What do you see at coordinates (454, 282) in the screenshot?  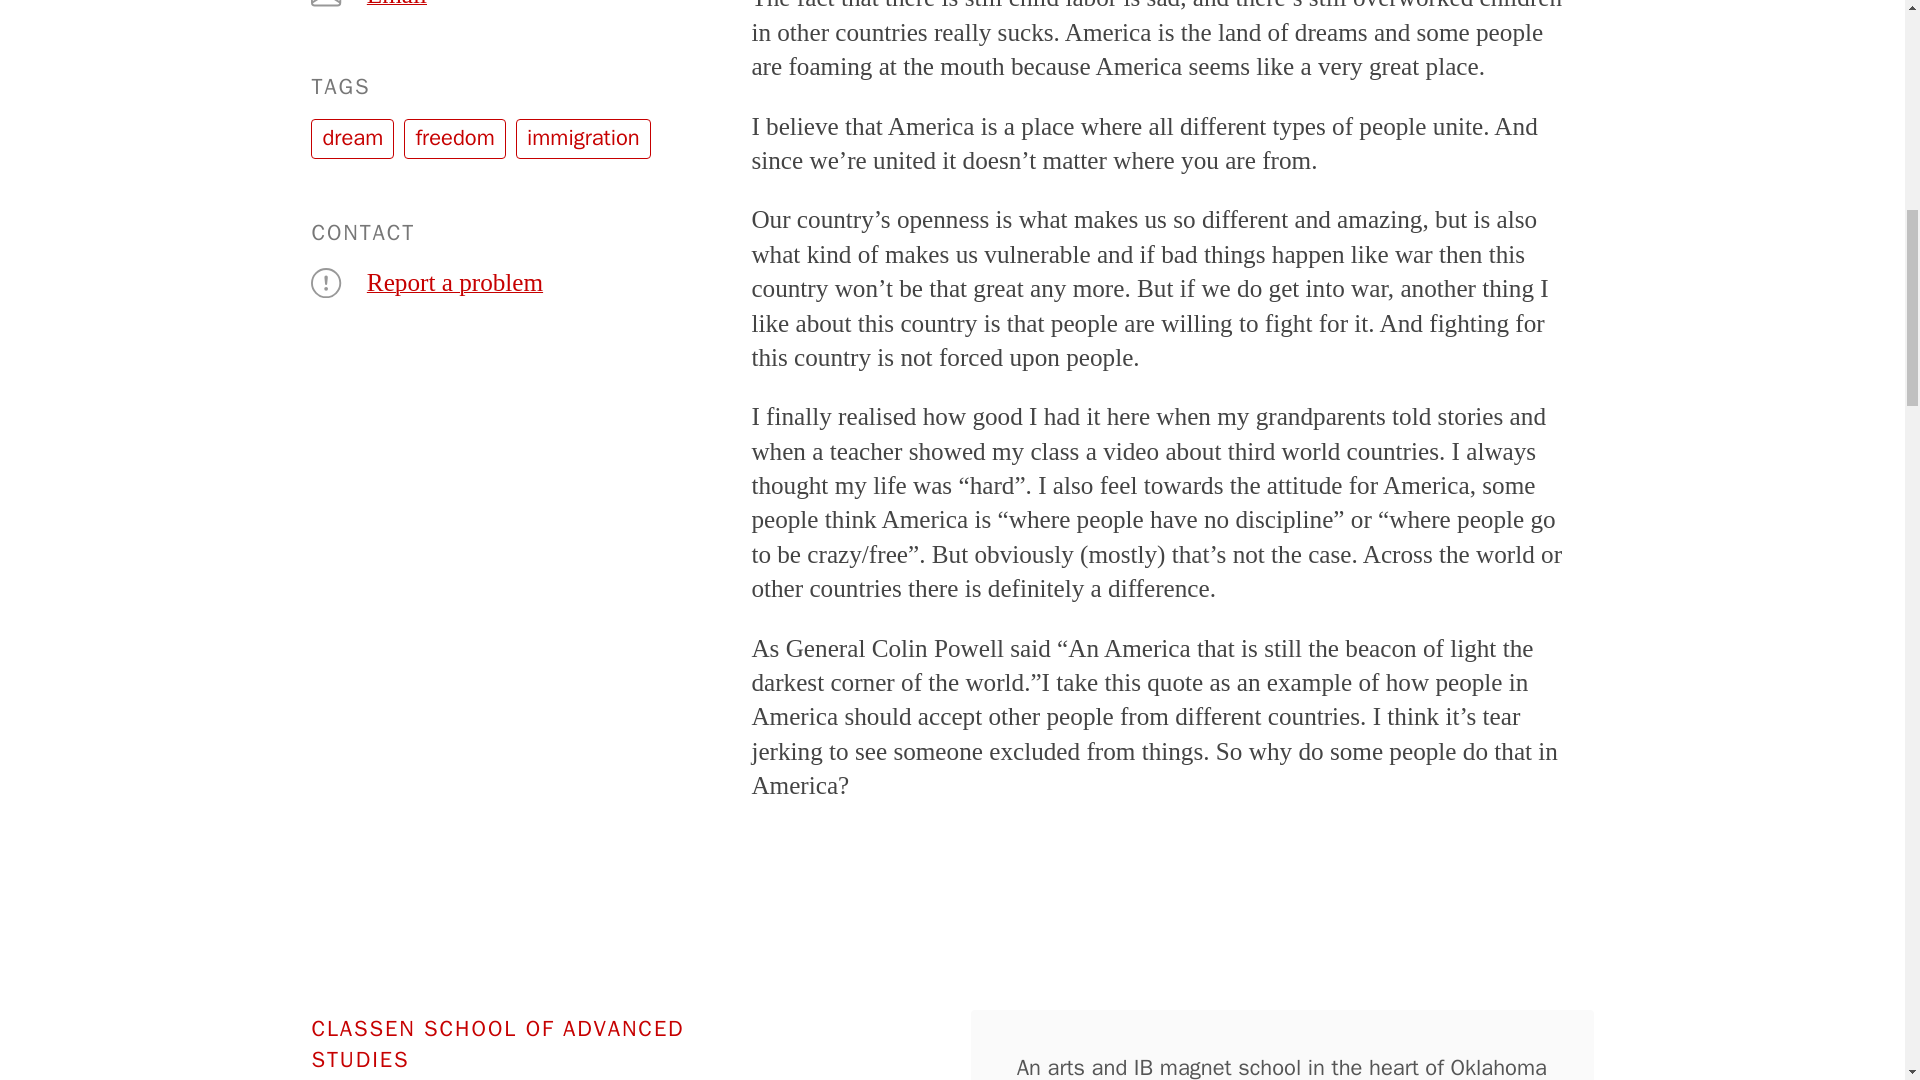 I see `Report a problem` at bounding box center [454, 282].